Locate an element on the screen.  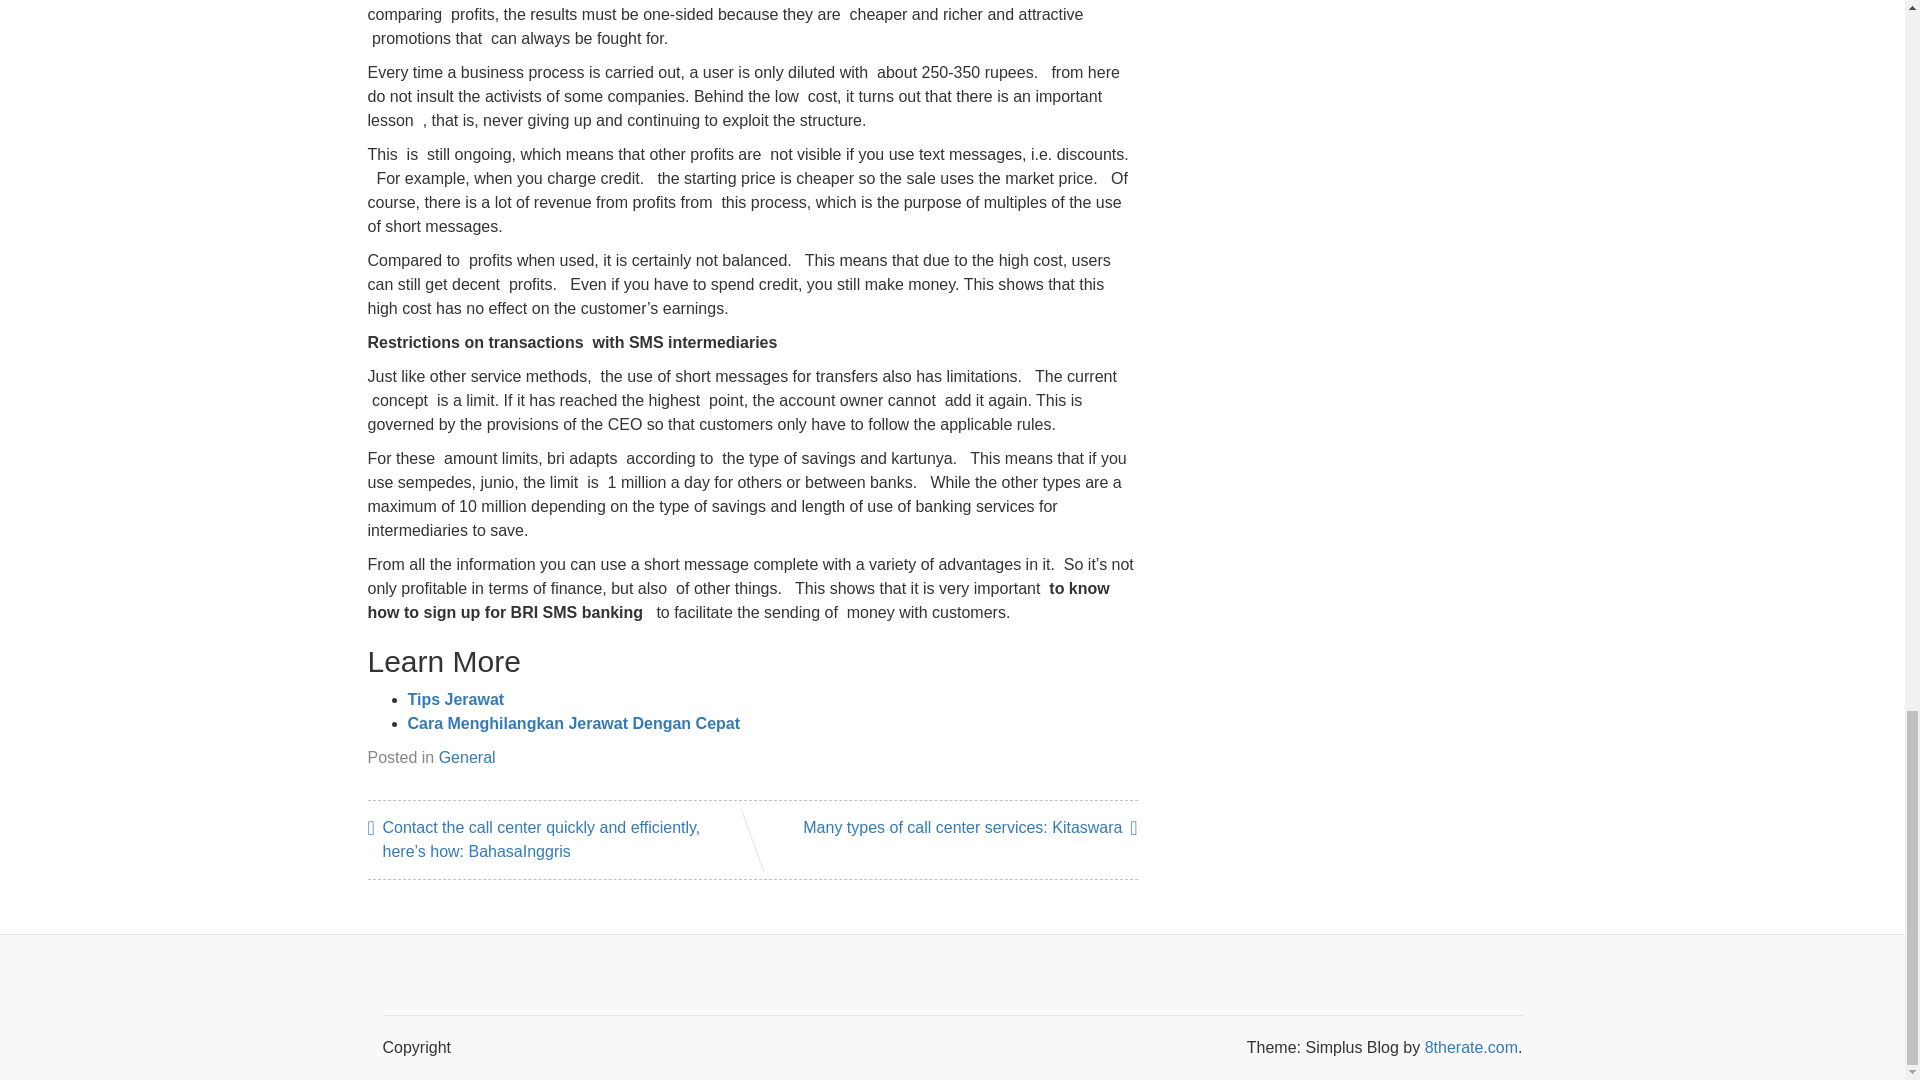
Cara Menghilangkan Jerawat Dengan Cepat is located at coordinates (574, 723).